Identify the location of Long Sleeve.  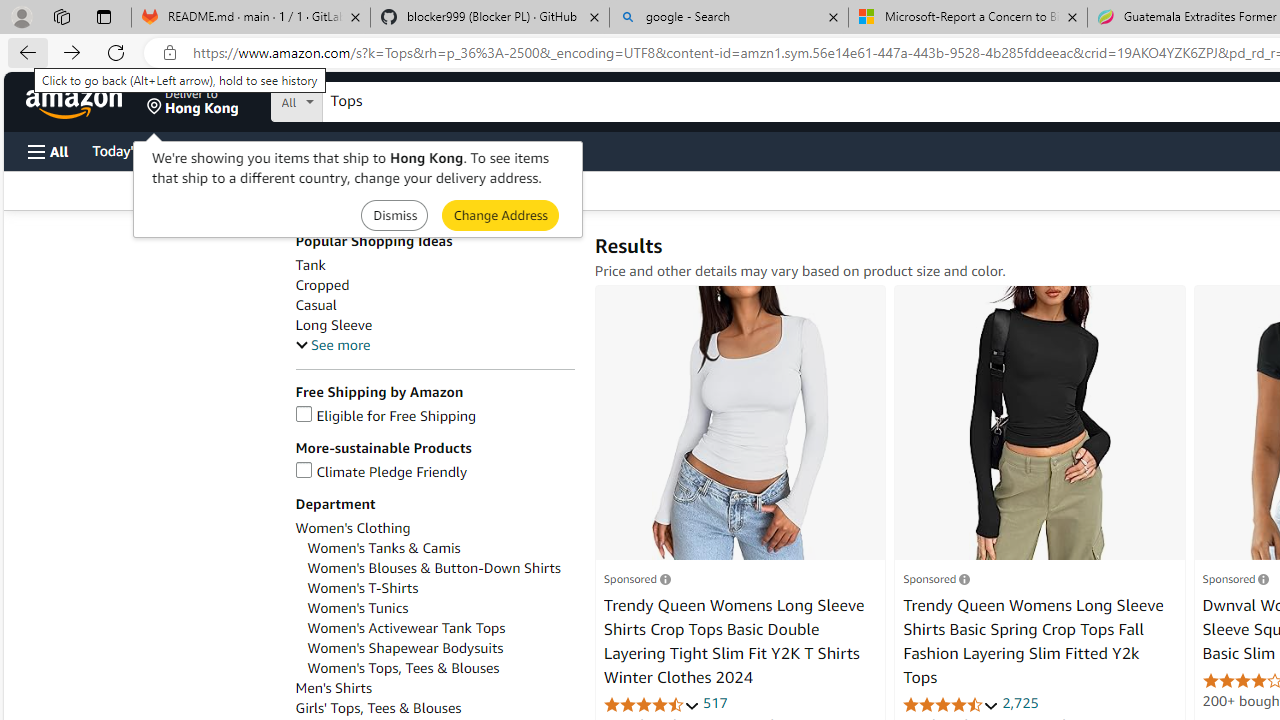
(333, 325).